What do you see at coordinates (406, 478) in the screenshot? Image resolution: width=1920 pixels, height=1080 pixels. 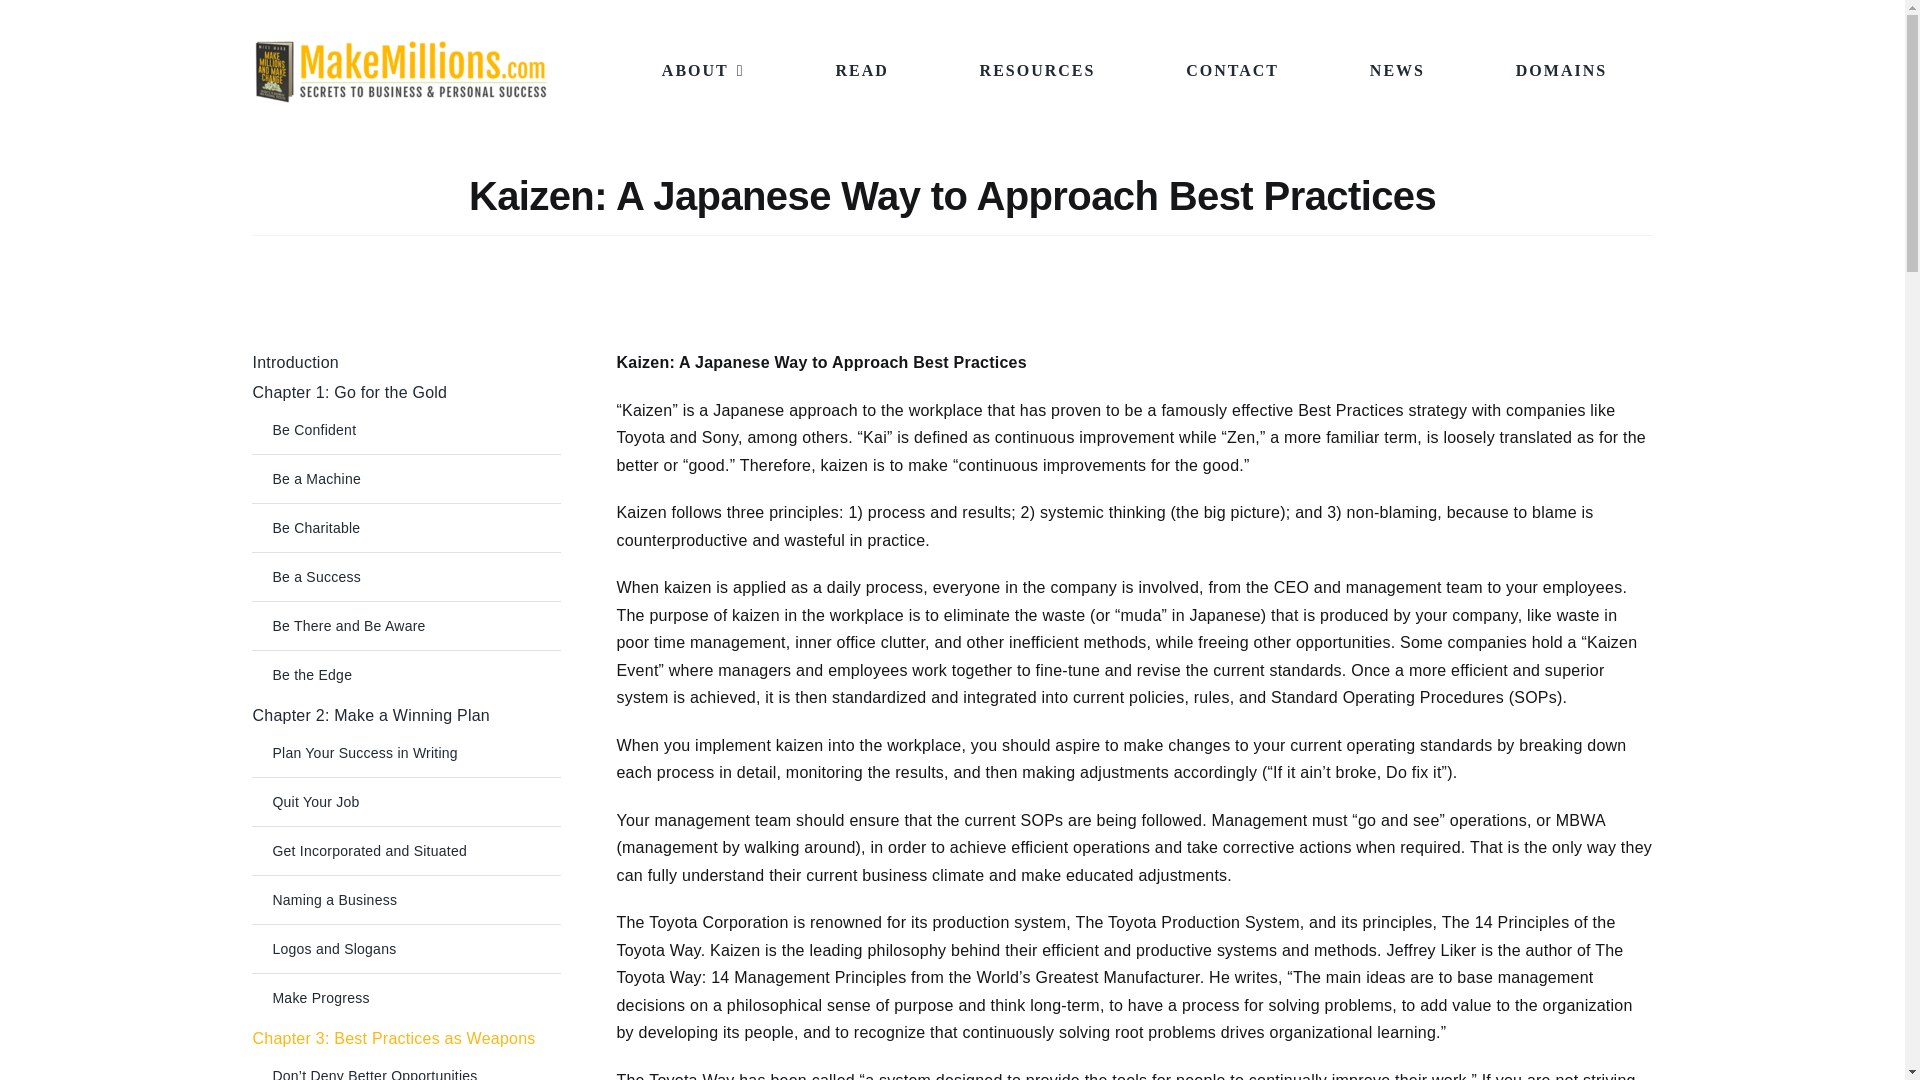 I see `Be a Machine` at bounding box center [406, 478].